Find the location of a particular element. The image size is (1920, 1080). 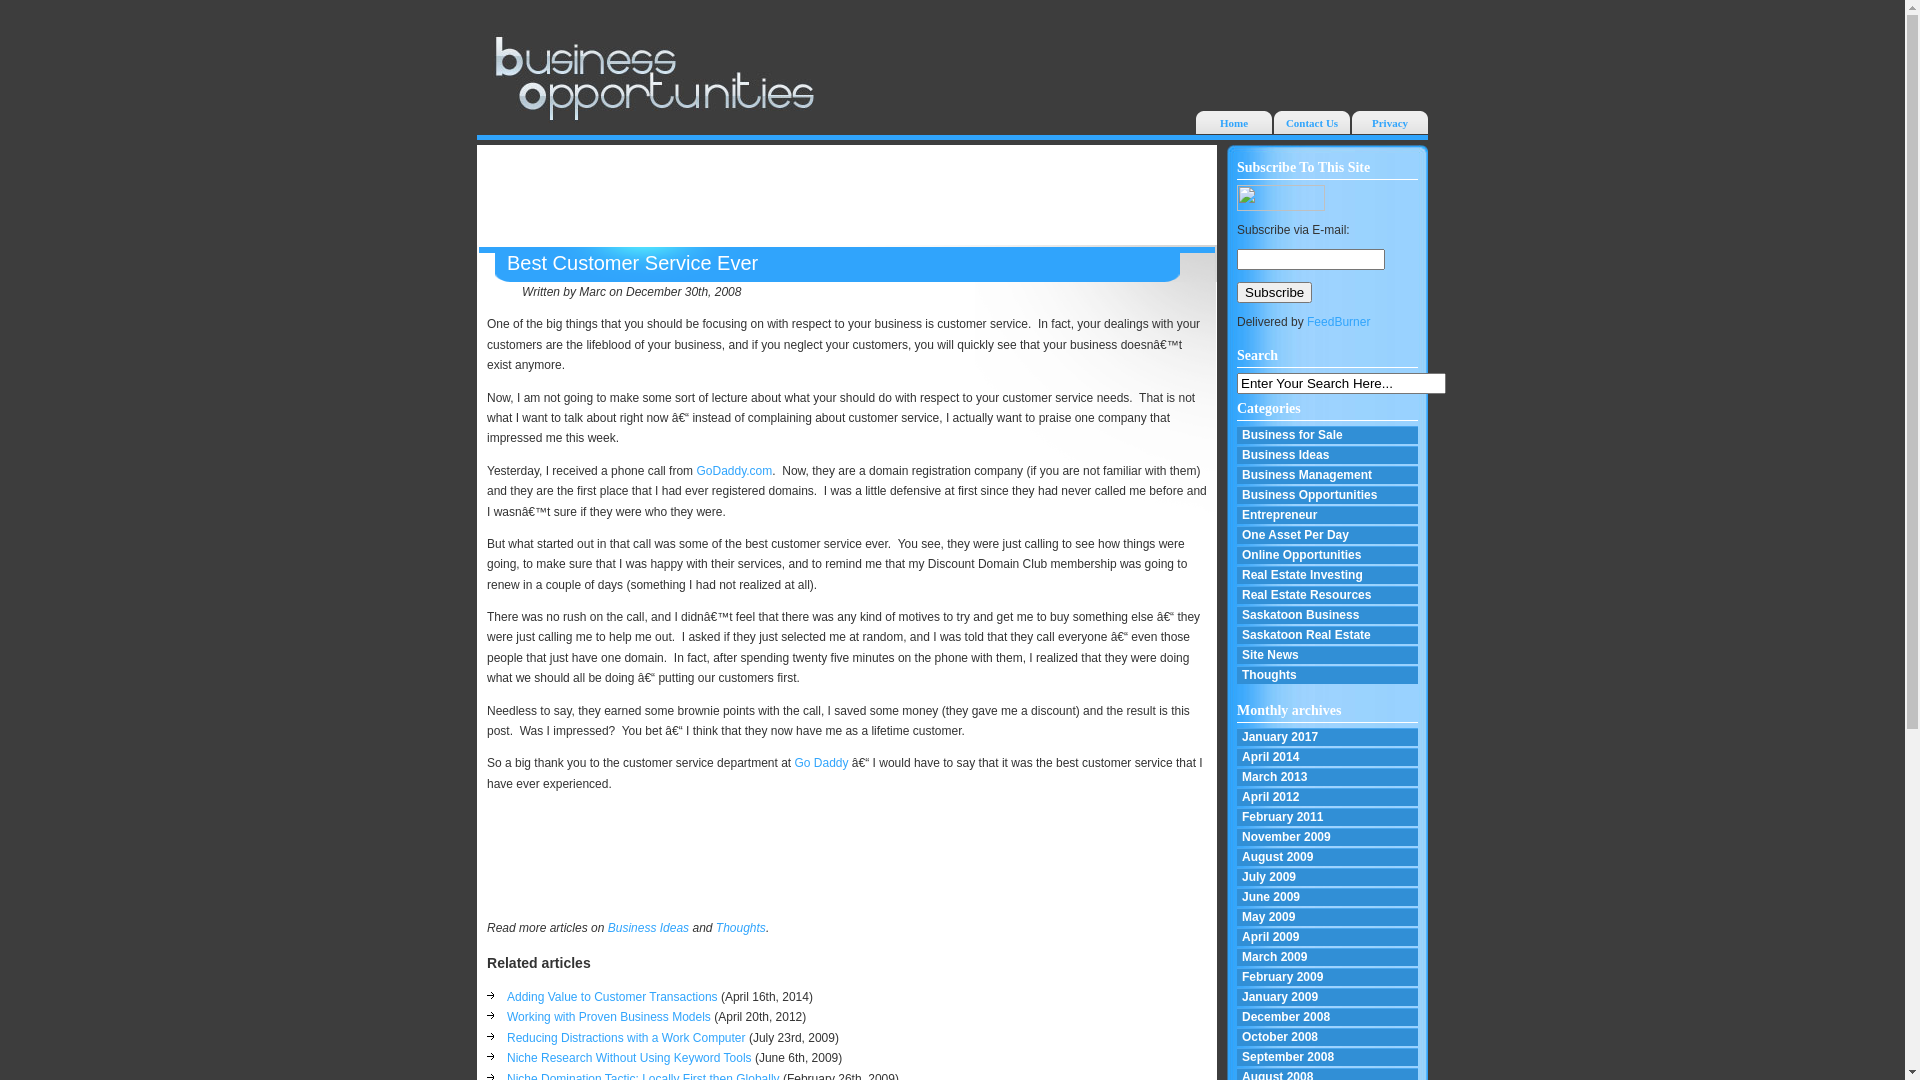

Business for Sale is located at coordinates (1328, 436).